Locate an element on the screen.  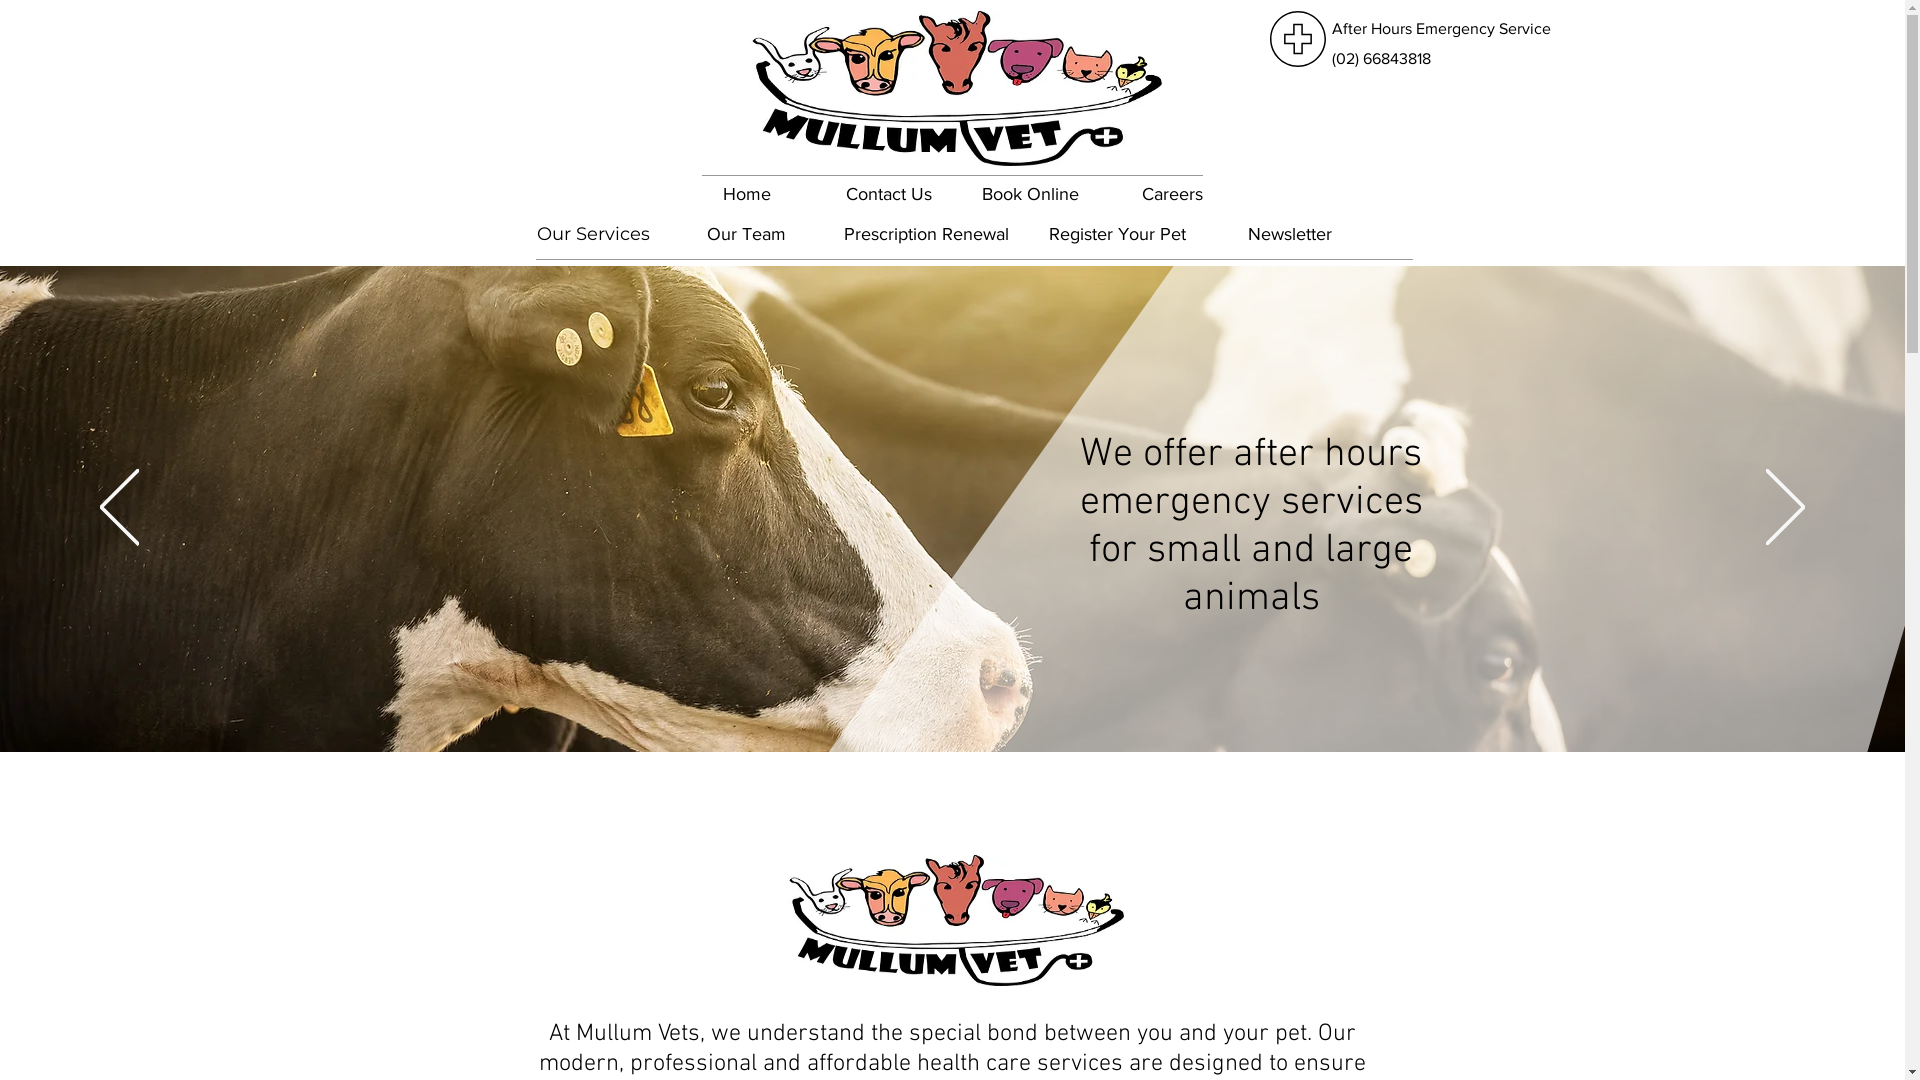
Careers is located at coordinates (1173, 195).